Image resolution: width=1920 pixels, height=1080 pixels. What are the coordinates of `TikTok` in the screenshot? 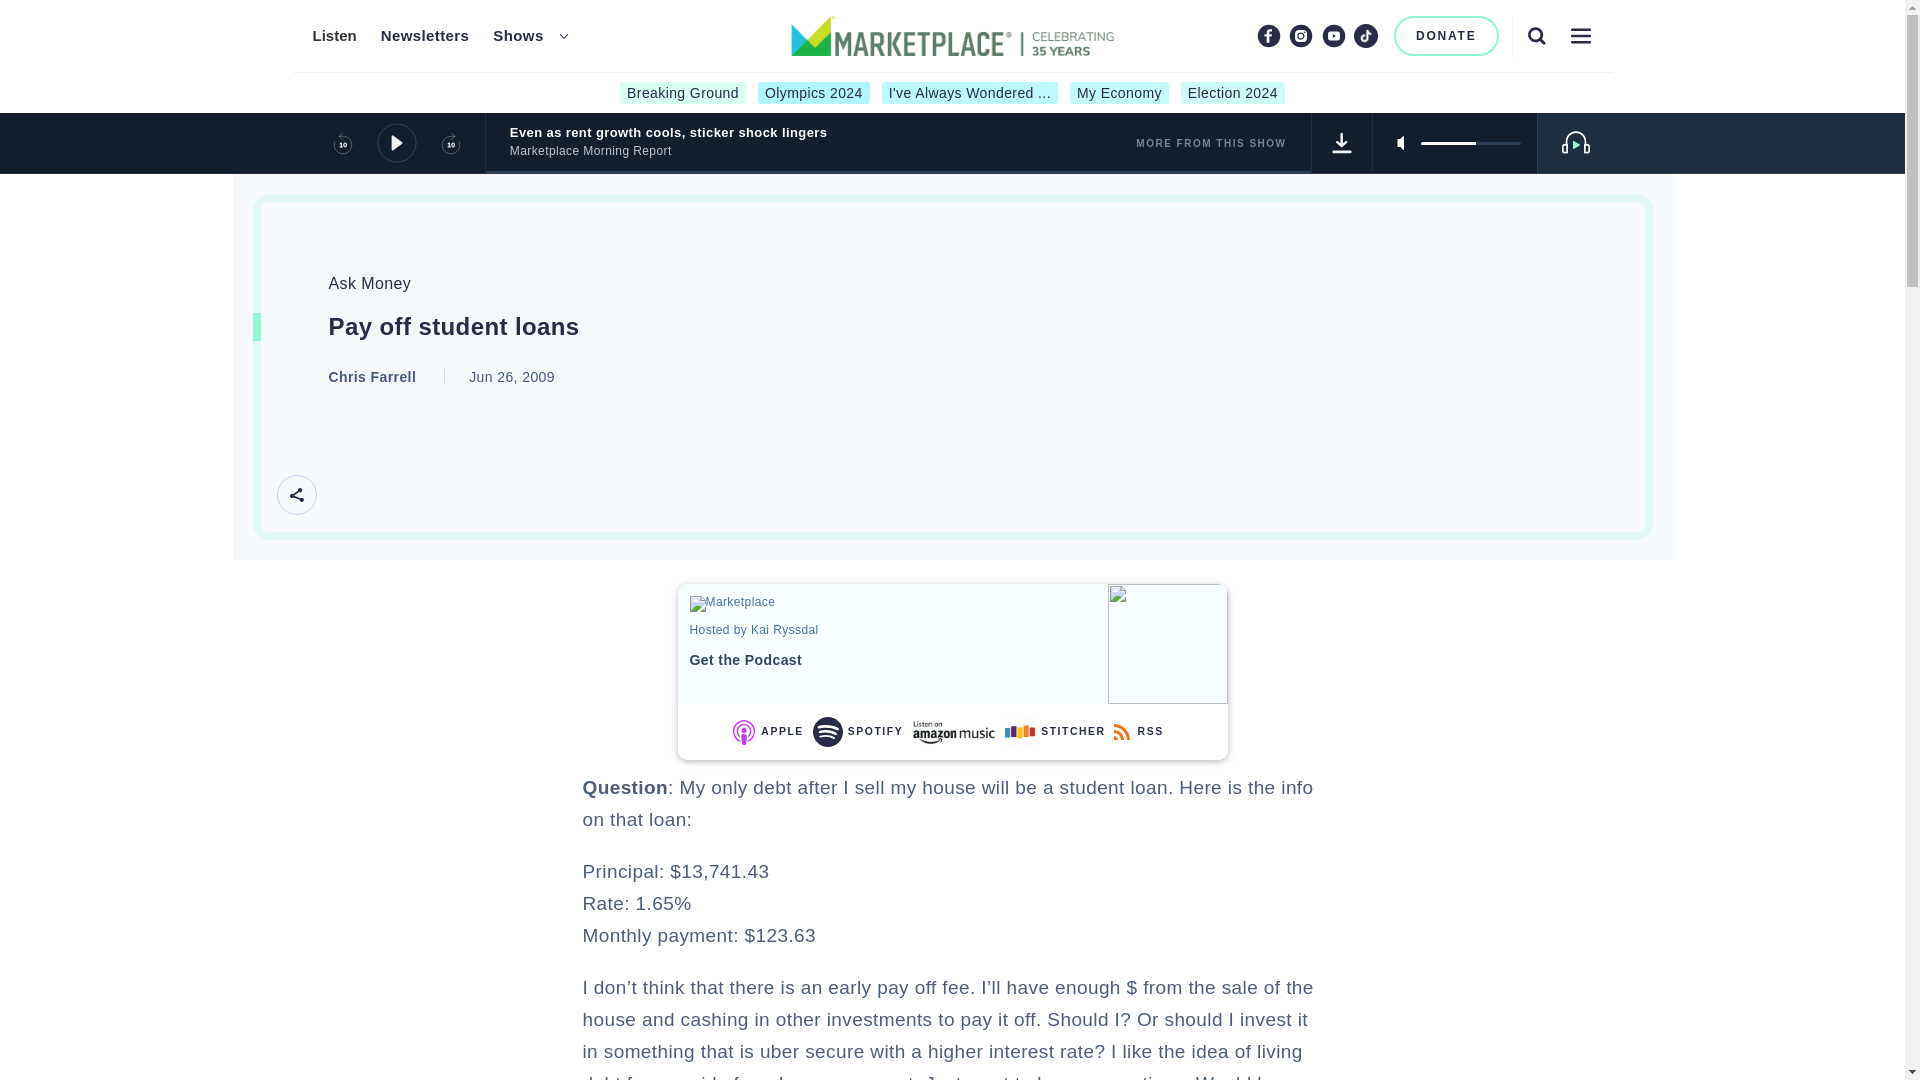 It's located at (1366, 35).